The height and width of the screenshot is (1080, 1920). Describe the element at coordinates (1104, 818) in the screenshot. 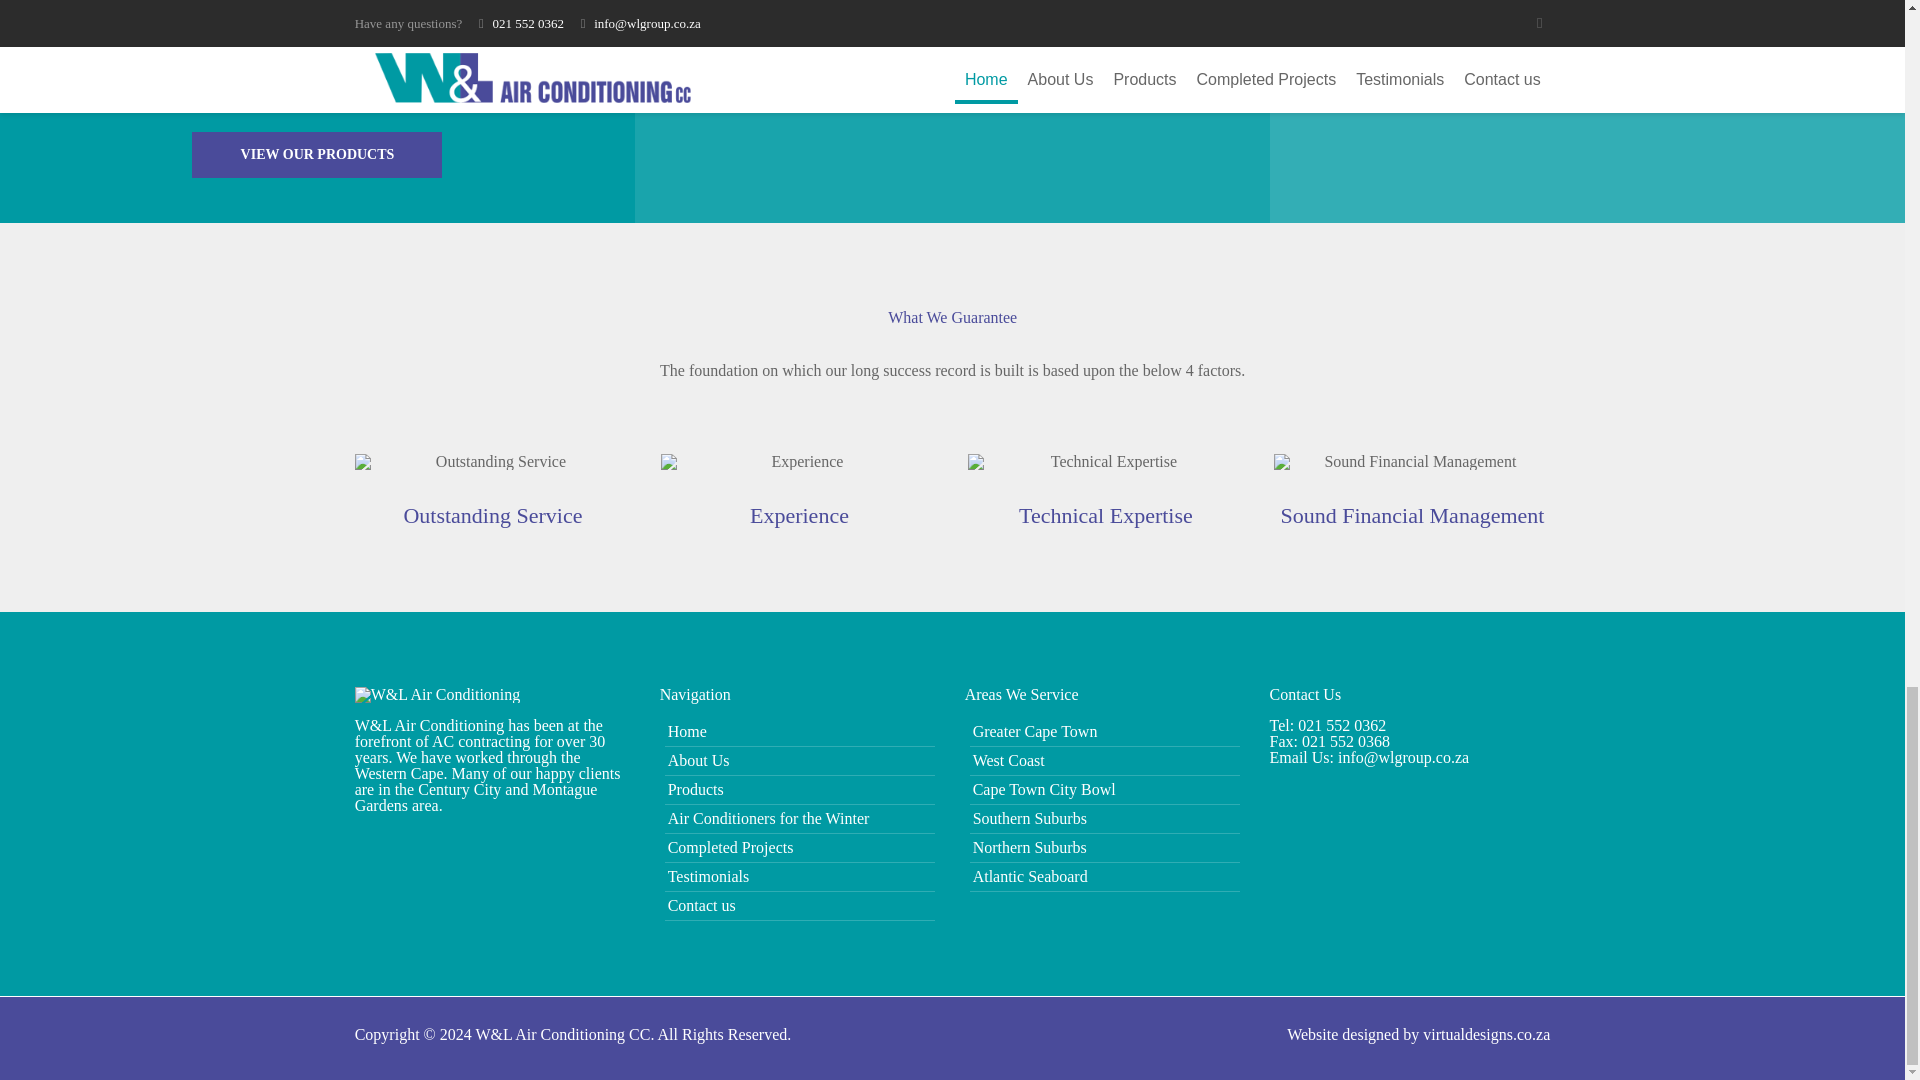

I see `Southern Suburbs` at that location.